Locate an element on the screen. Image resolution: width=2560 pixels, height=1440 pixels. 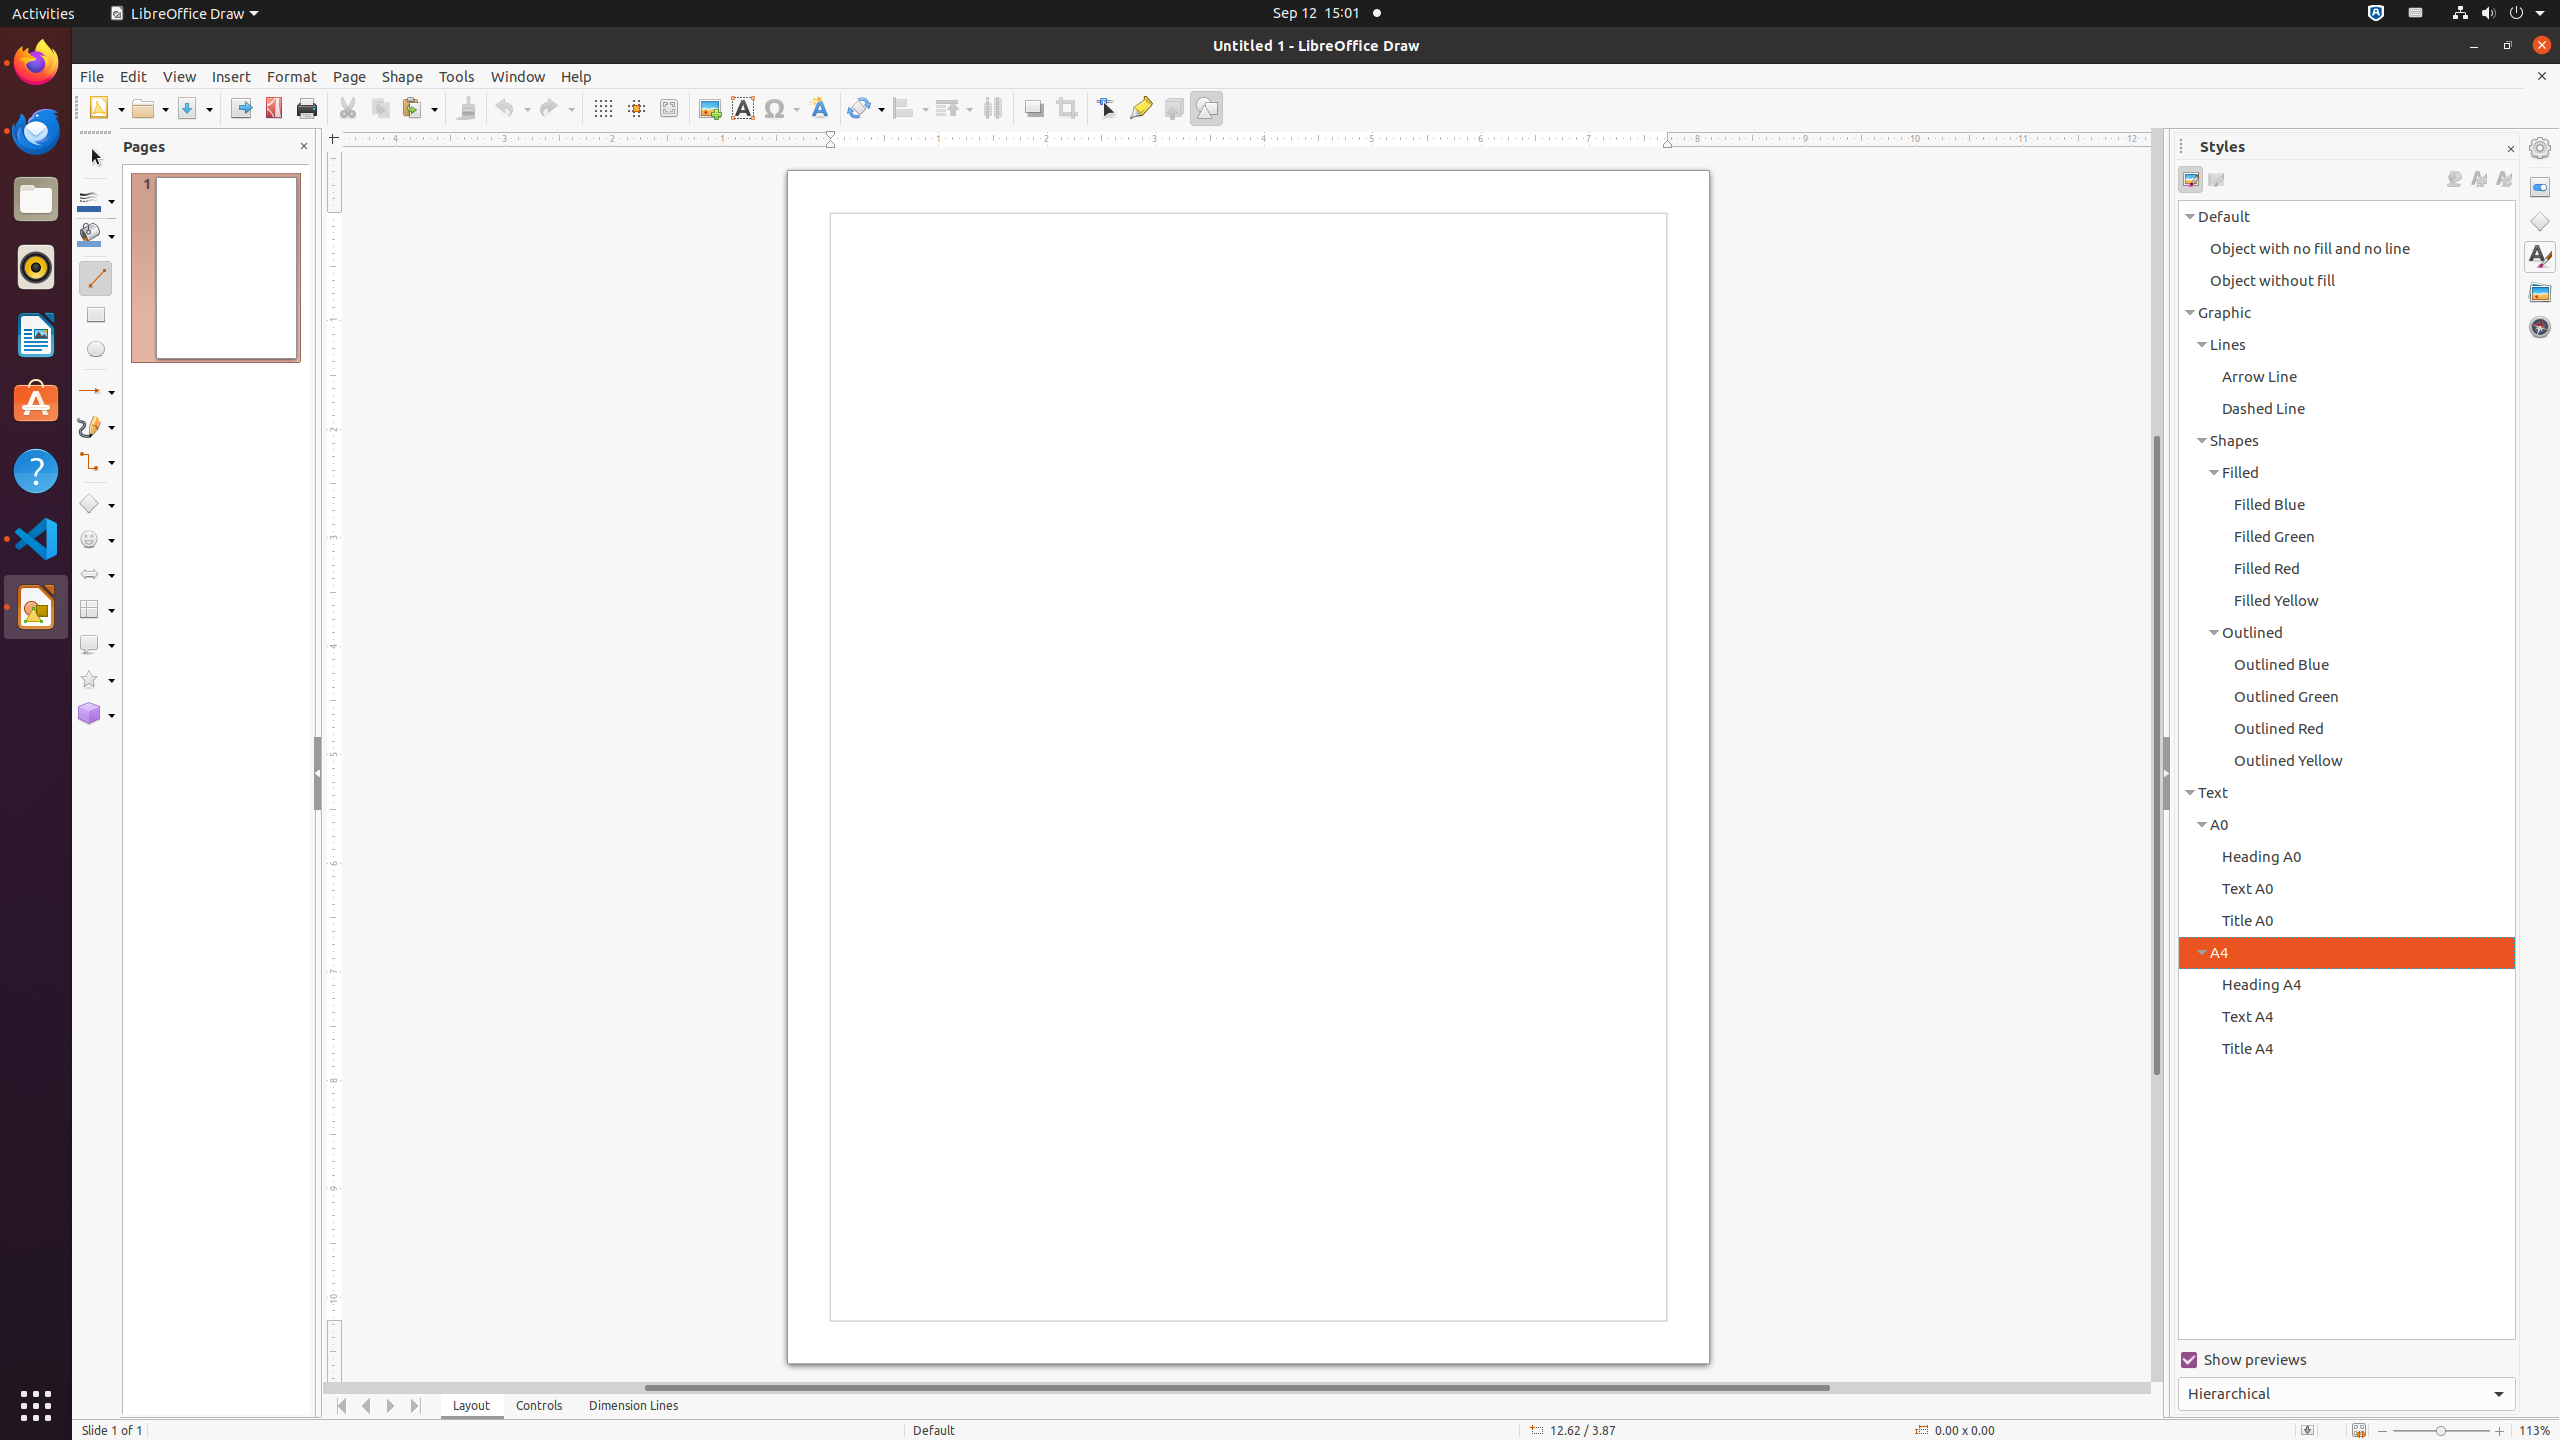
Styles is located at coordinates (2540, 256).